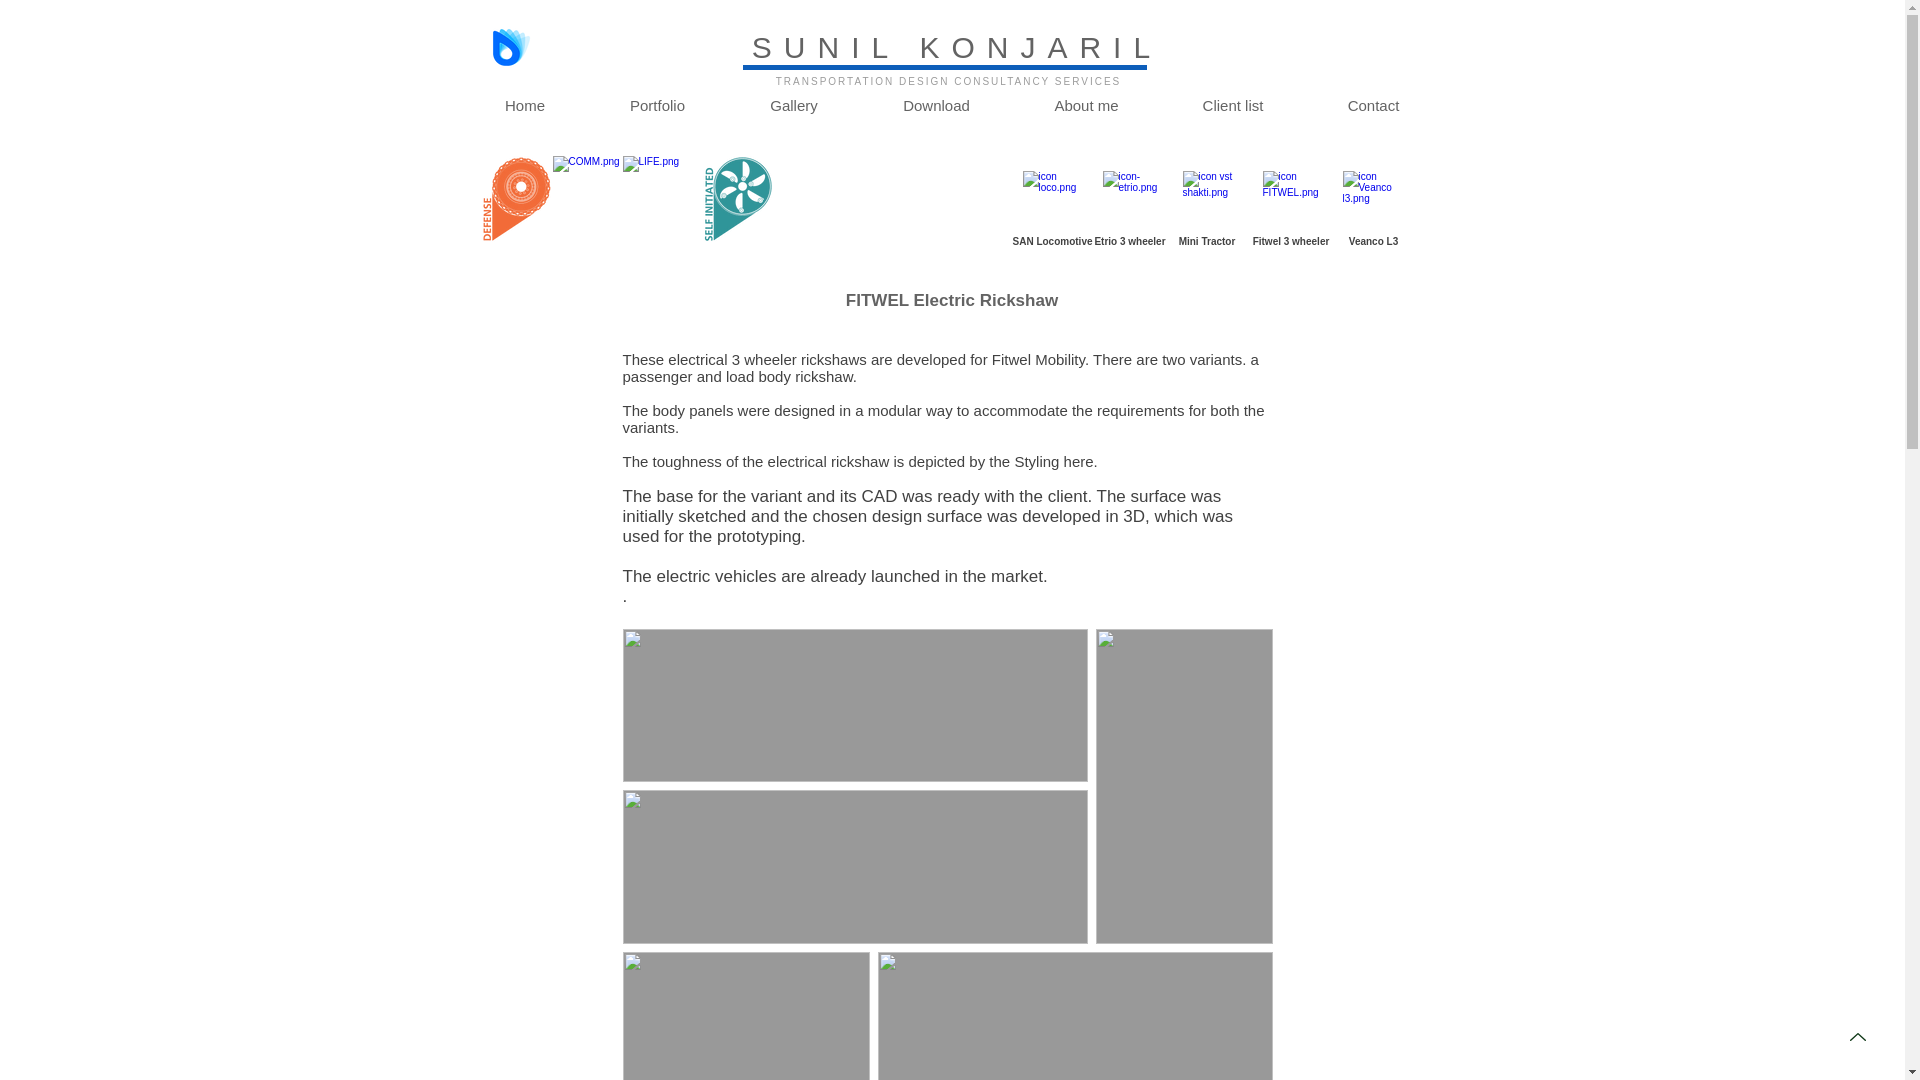  Describe the element at coordinates (956, 47) in the screenshot. I see `SUNIL KONJARIL` at that location.